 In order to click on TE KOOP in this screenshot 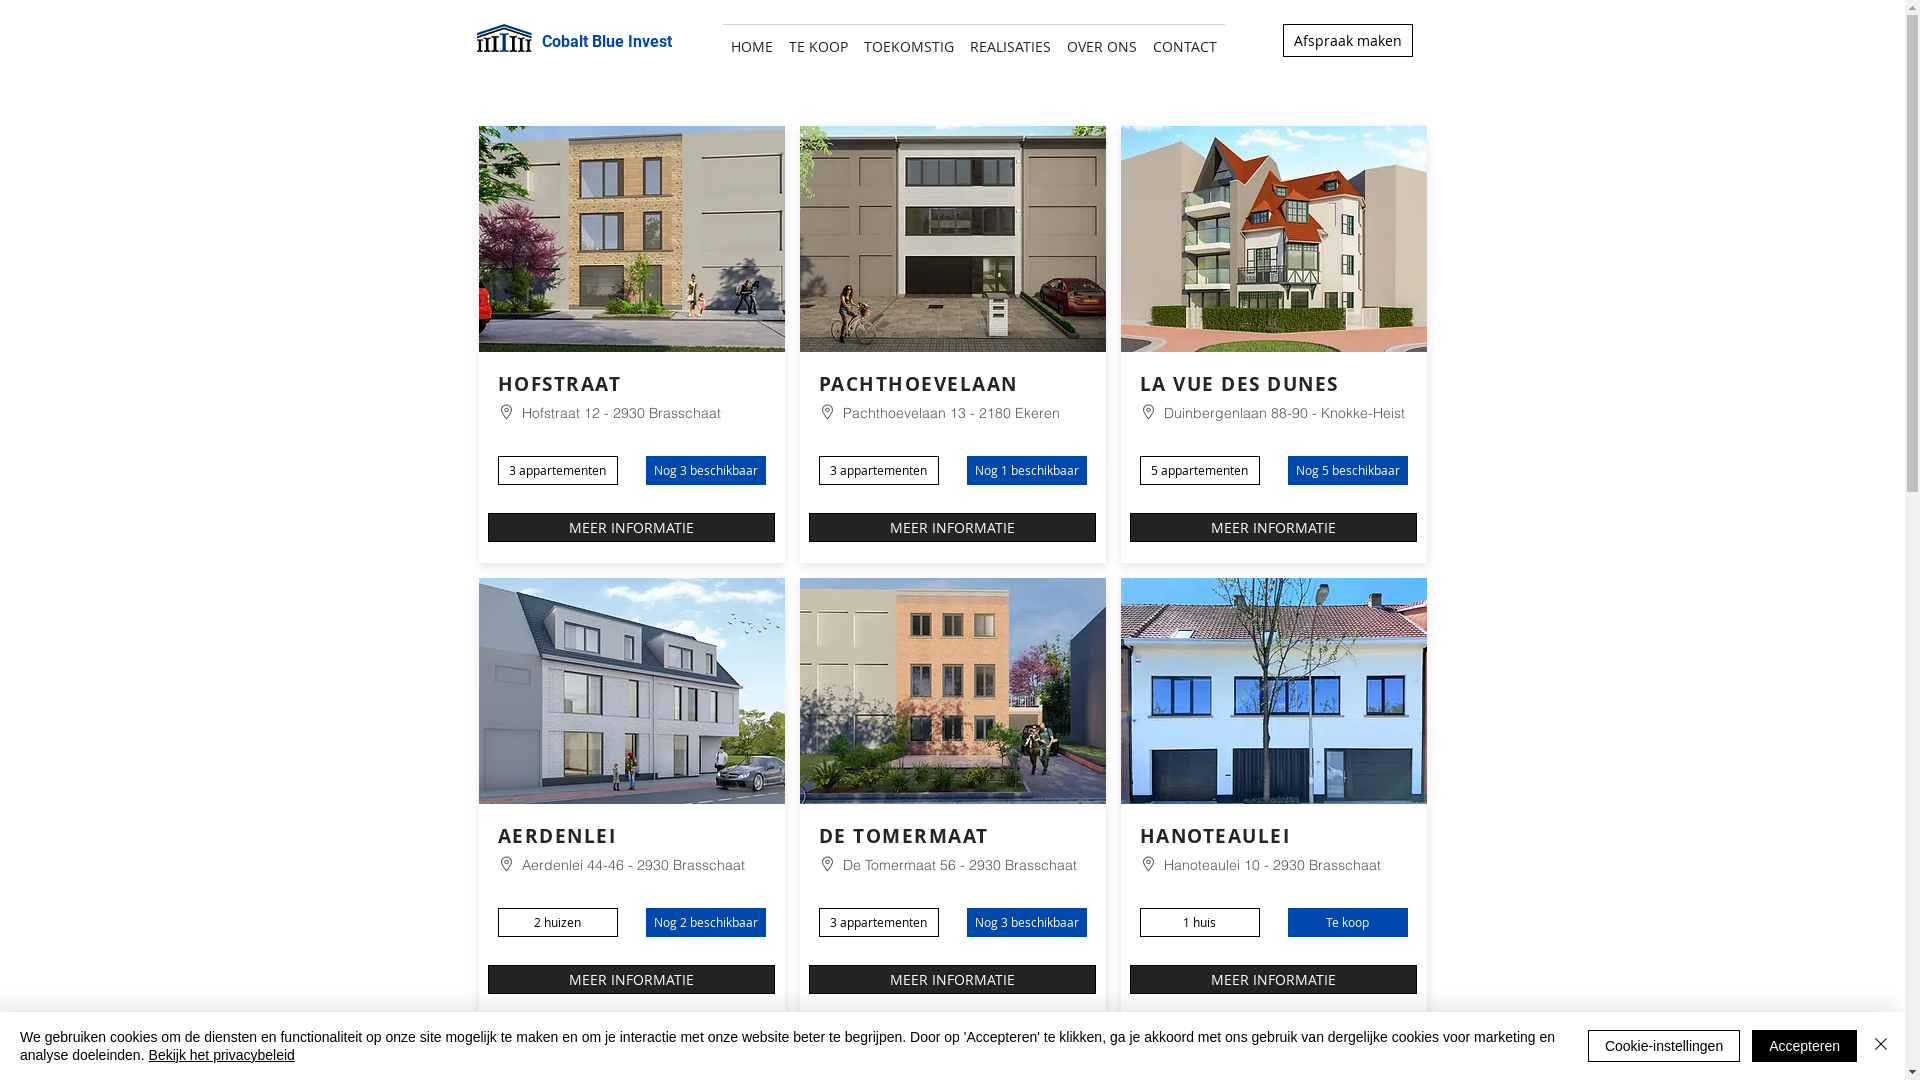, I will do `click(818, 38)`.